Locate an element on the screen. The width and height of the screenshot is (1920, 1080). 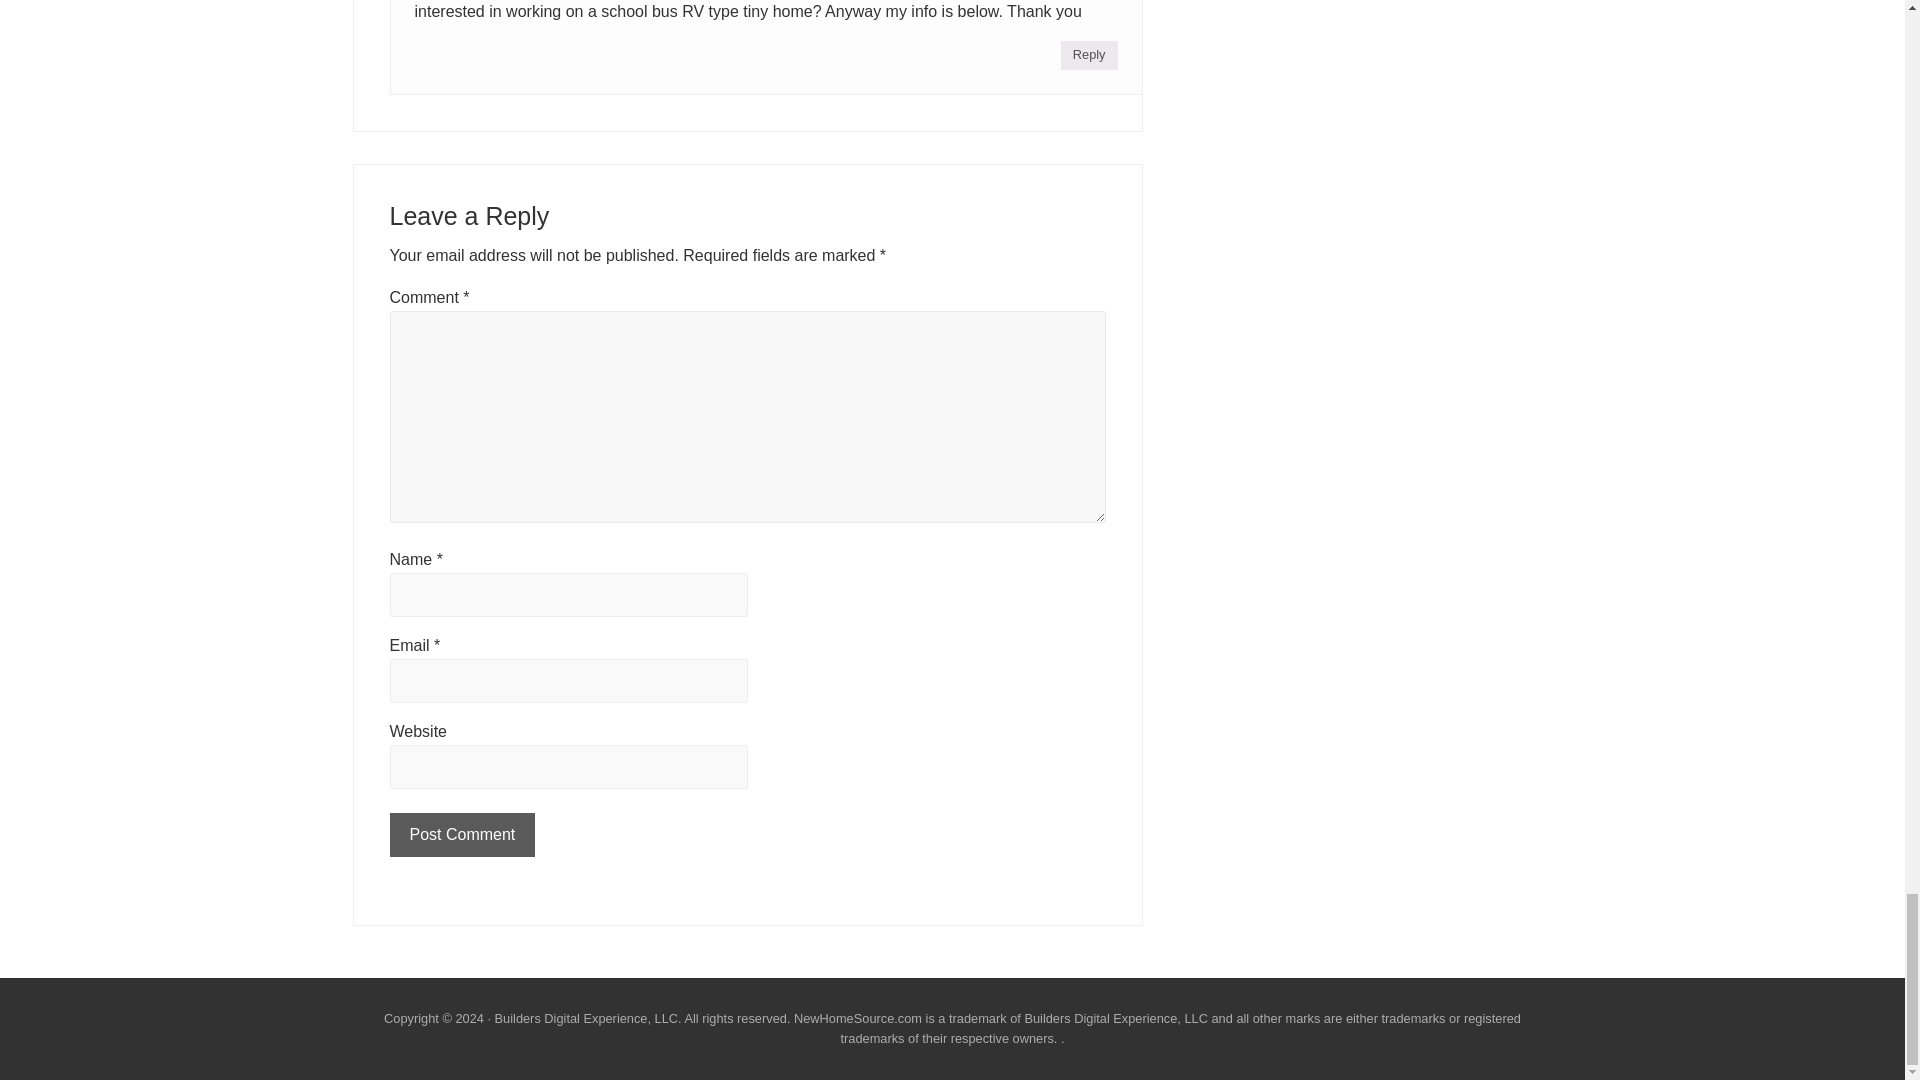
Post Comment is located at coordinates (462, 835).